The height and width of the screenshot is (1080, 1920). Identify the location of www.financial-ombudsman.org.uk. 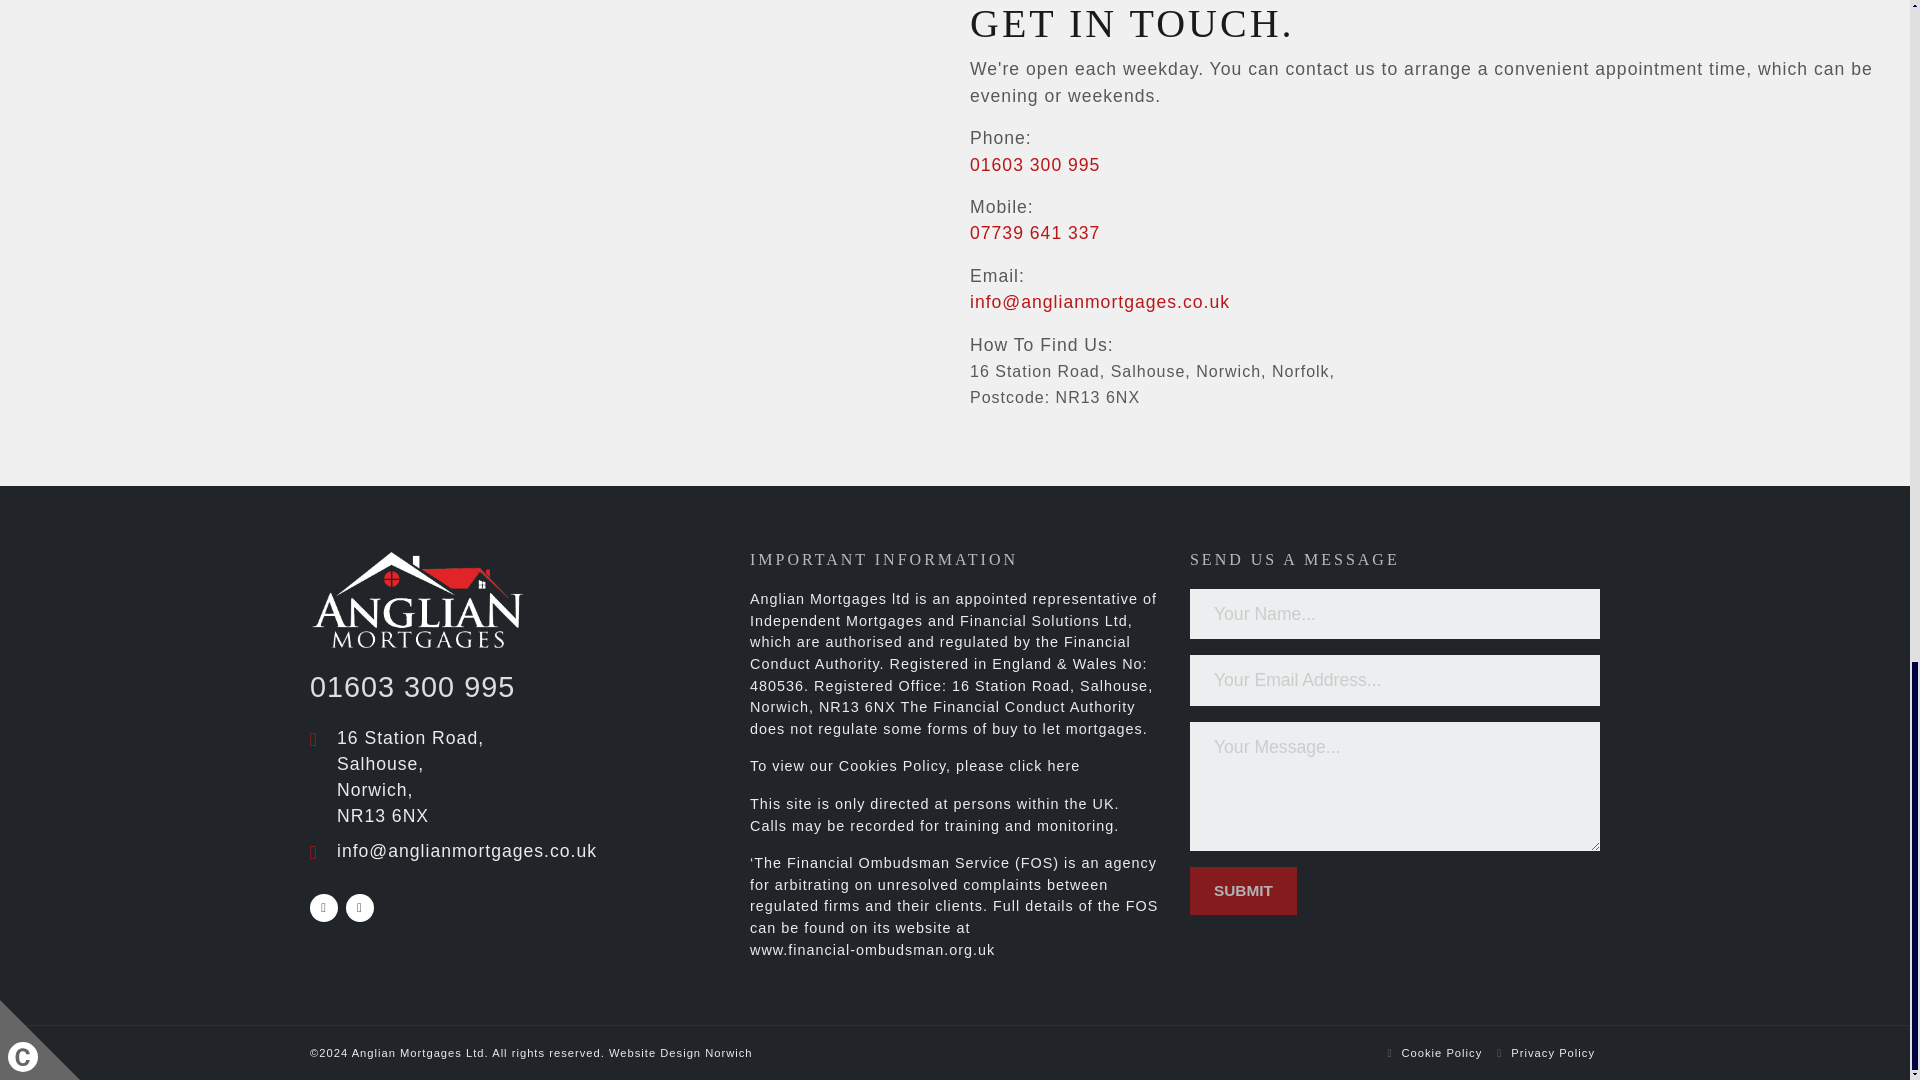
(872, 950).